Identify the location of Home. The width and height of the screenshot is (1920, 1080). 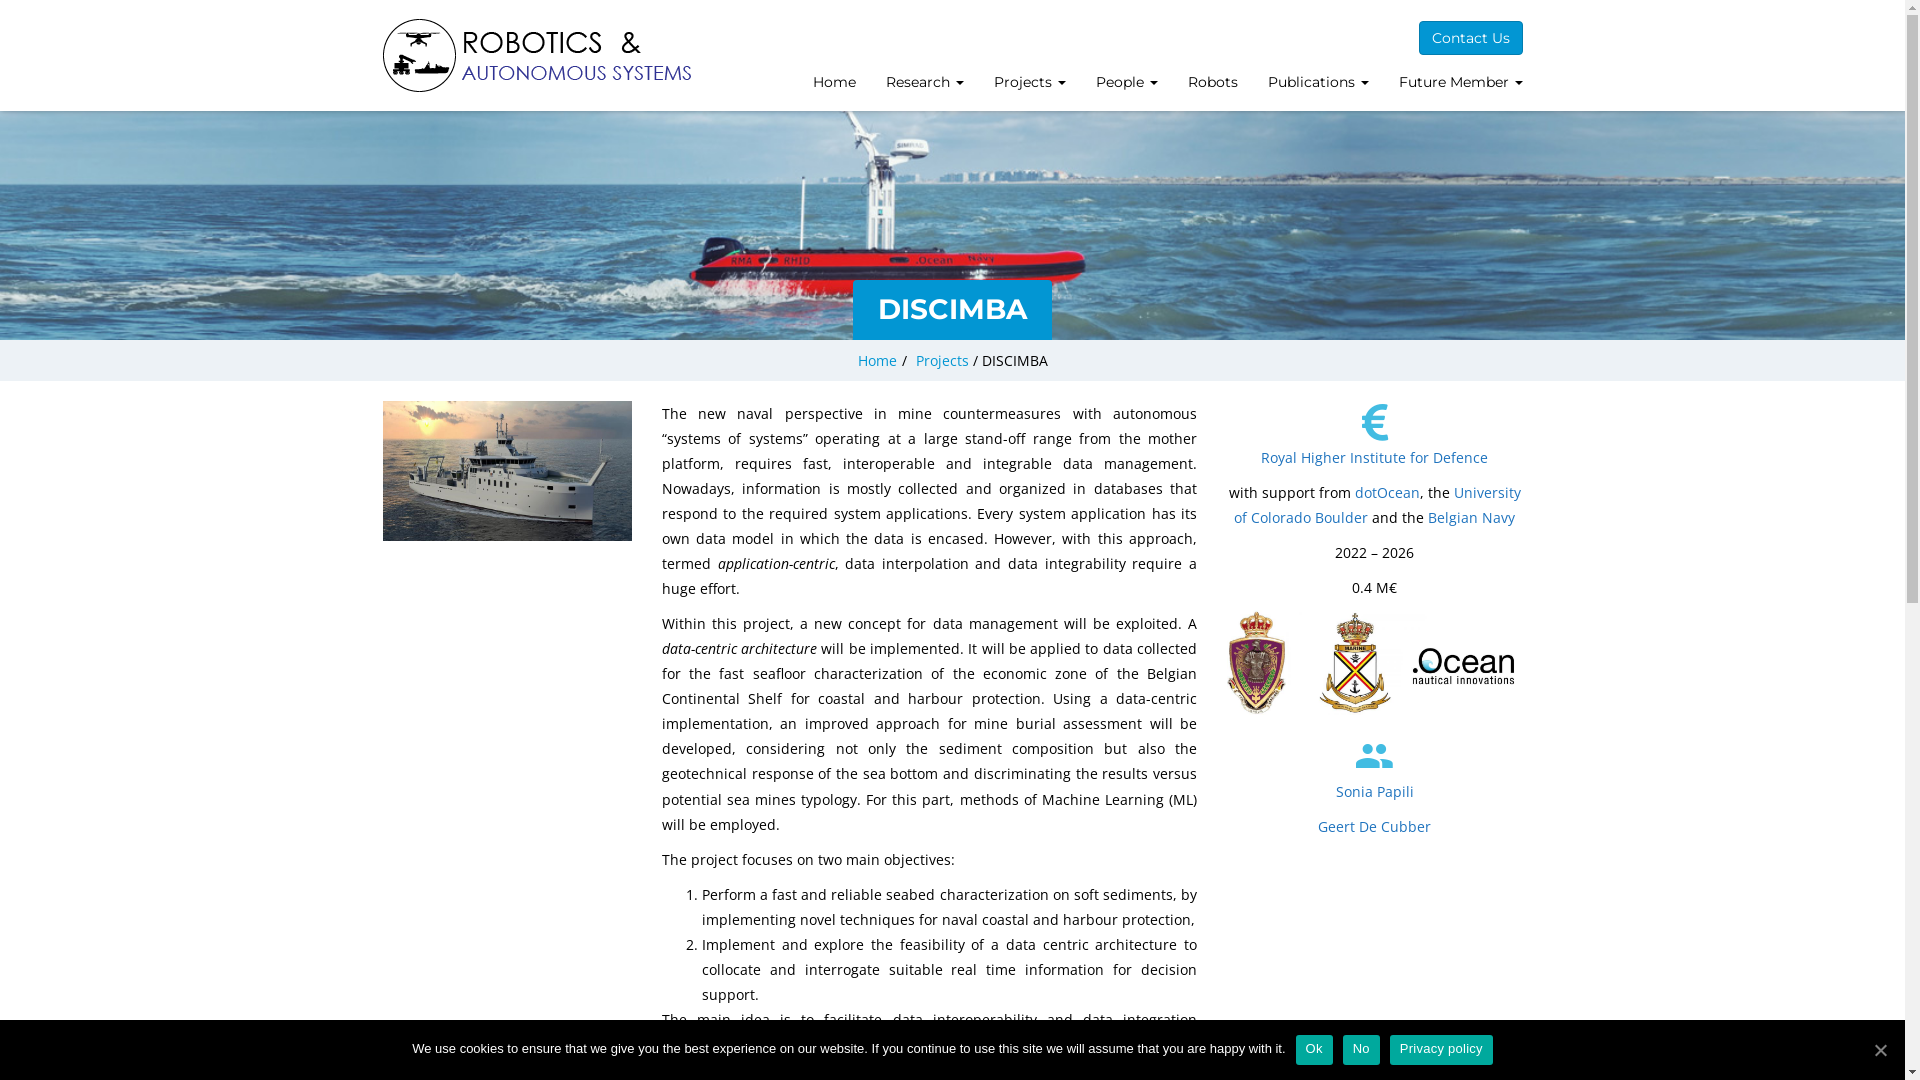
(878, 360).